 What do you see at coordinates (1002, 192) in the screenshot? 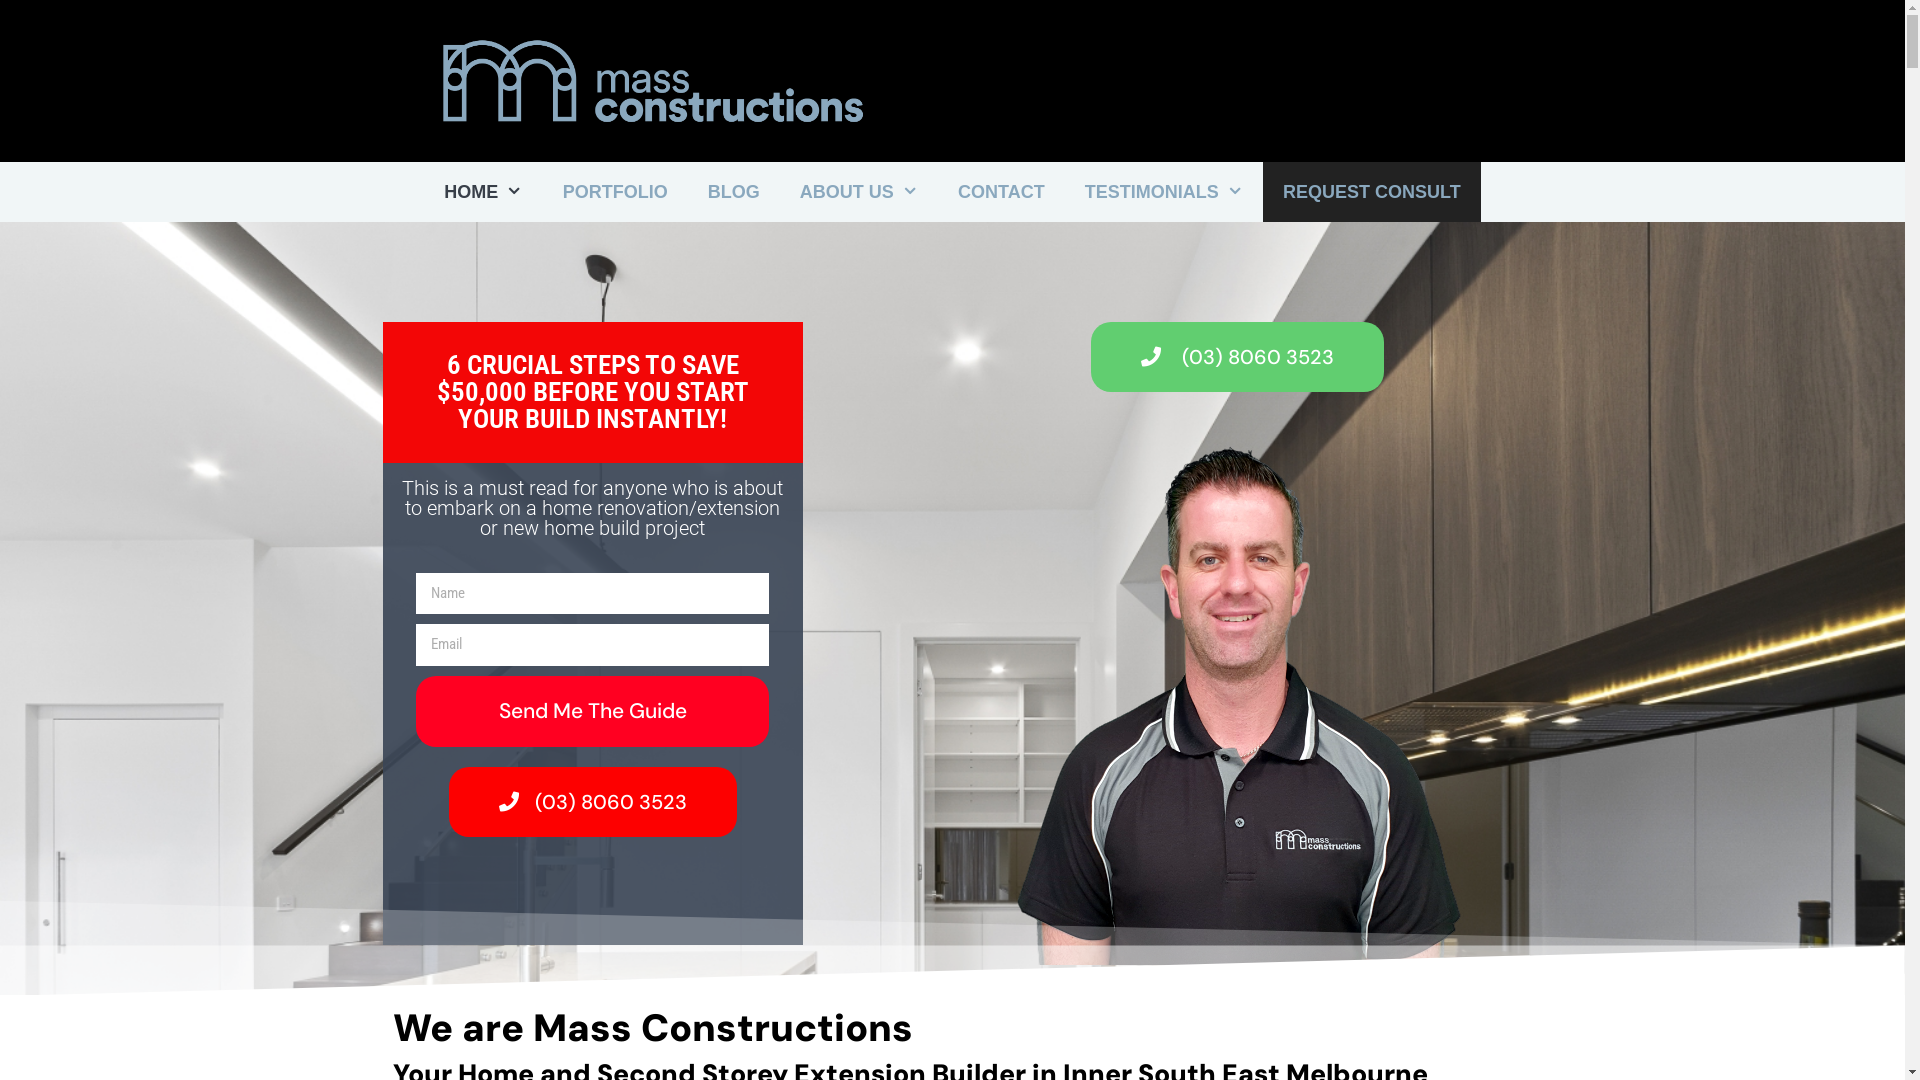
I see `CONTACT` at bounding box center [1002, 192].